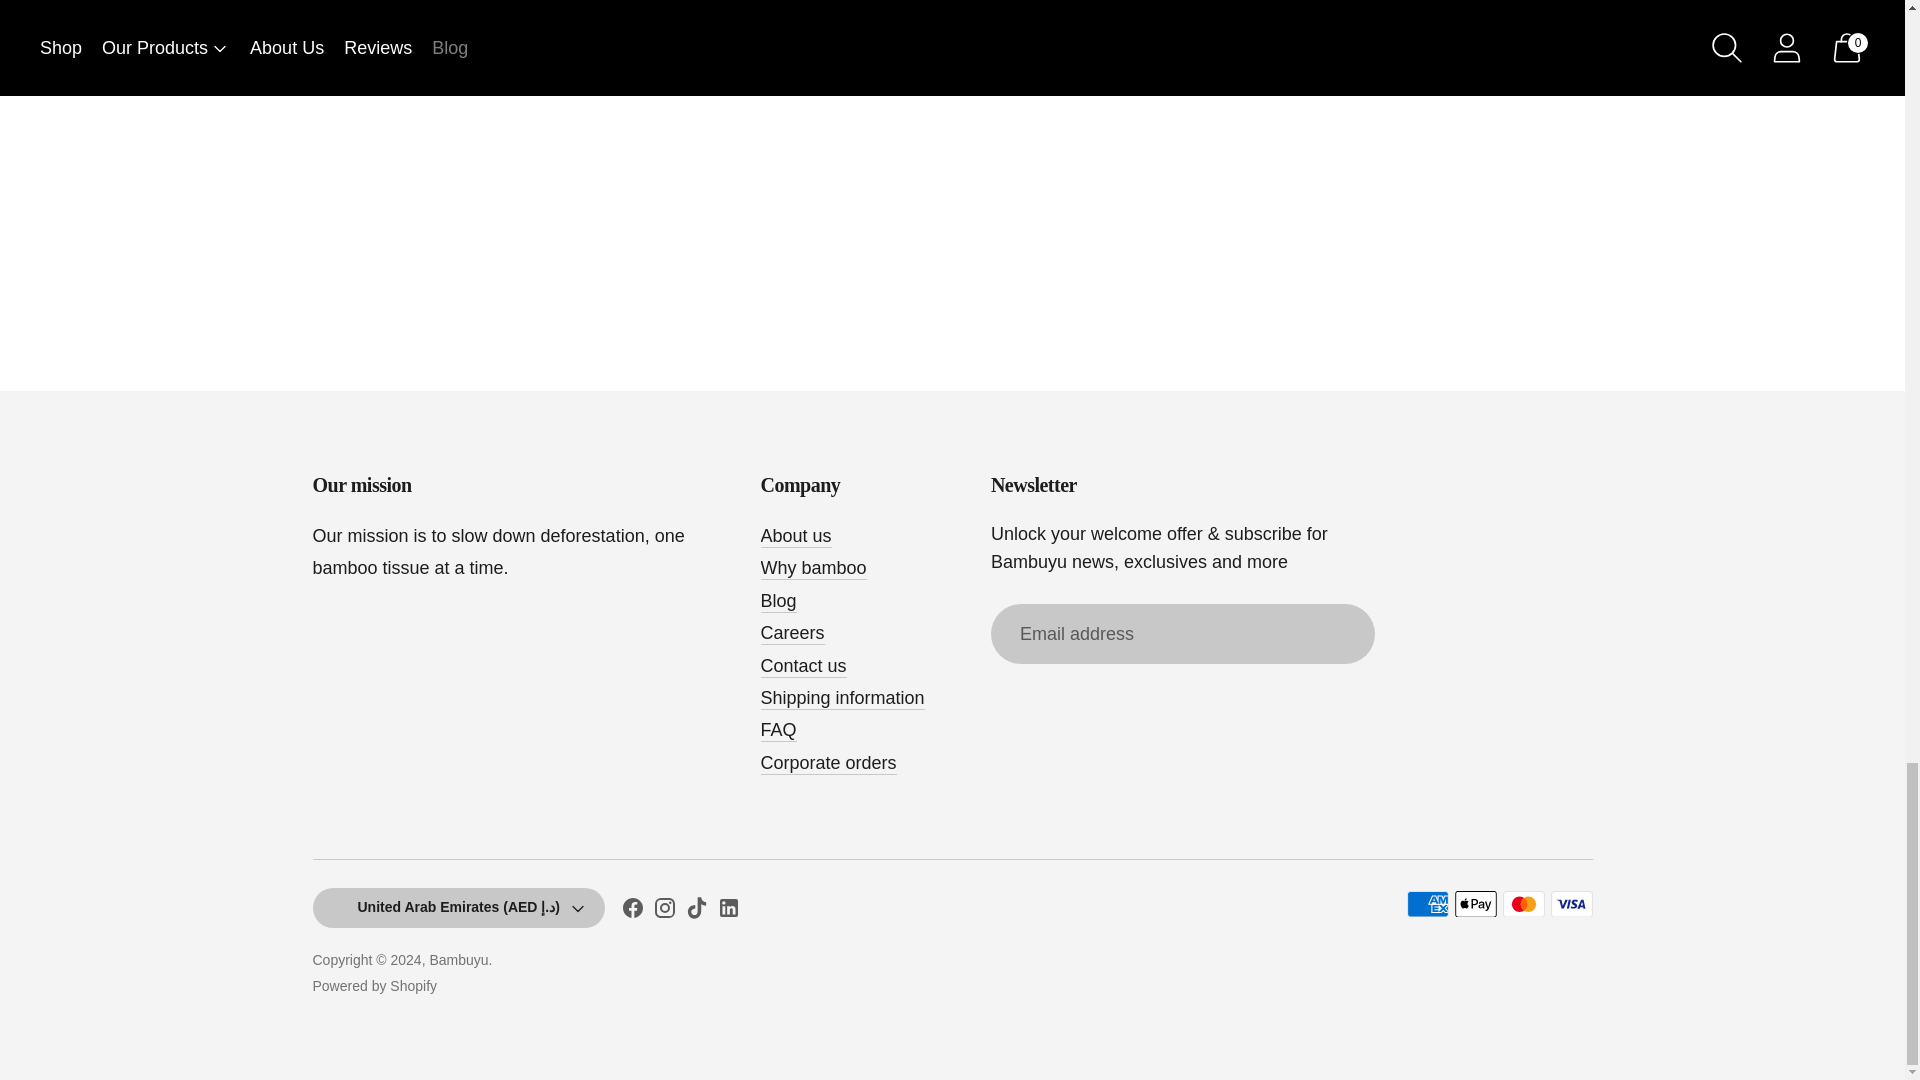  Describe the element at coordinates (1474, 904) in the screenshot. I see `Apple Pay` at that location.